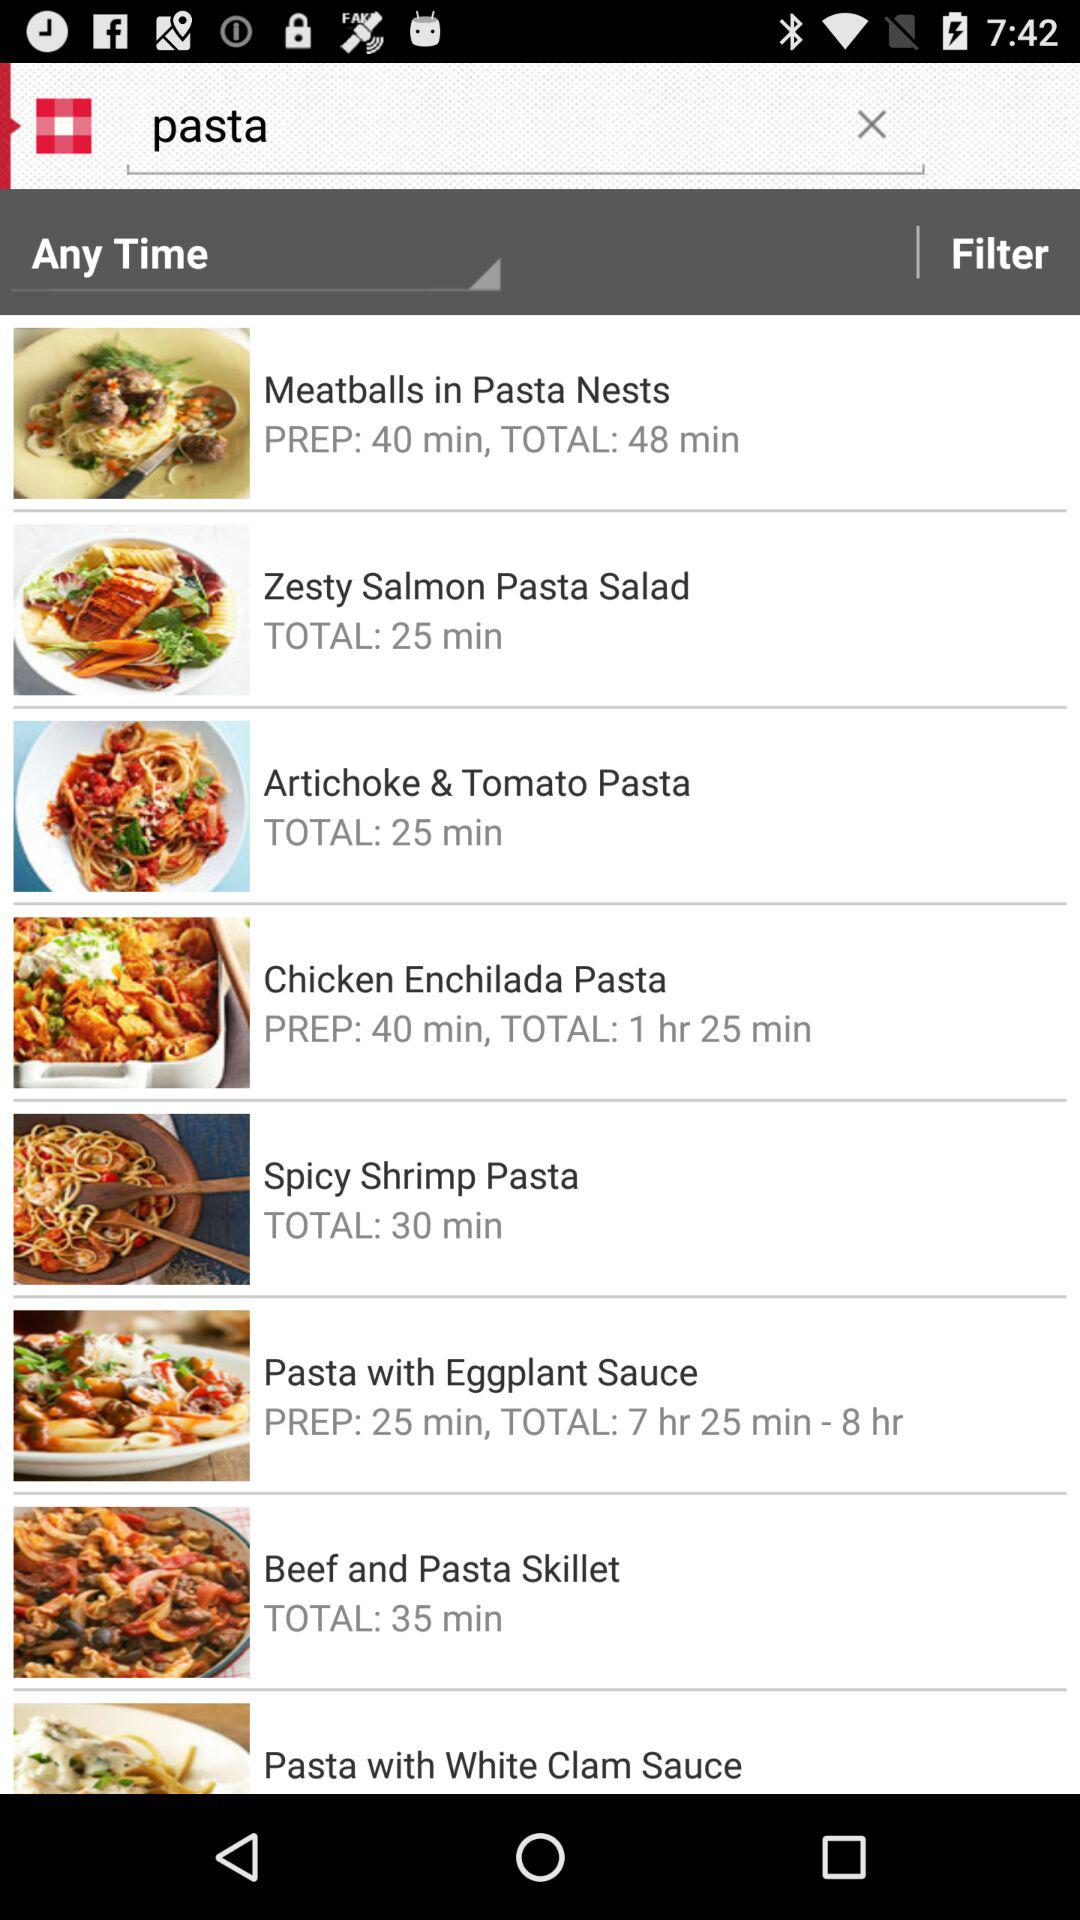 The width and height of the screenshot is (1080, 1920). I want to click on turn on the app above the meatballs in pasta icon, so click(1000, 252).